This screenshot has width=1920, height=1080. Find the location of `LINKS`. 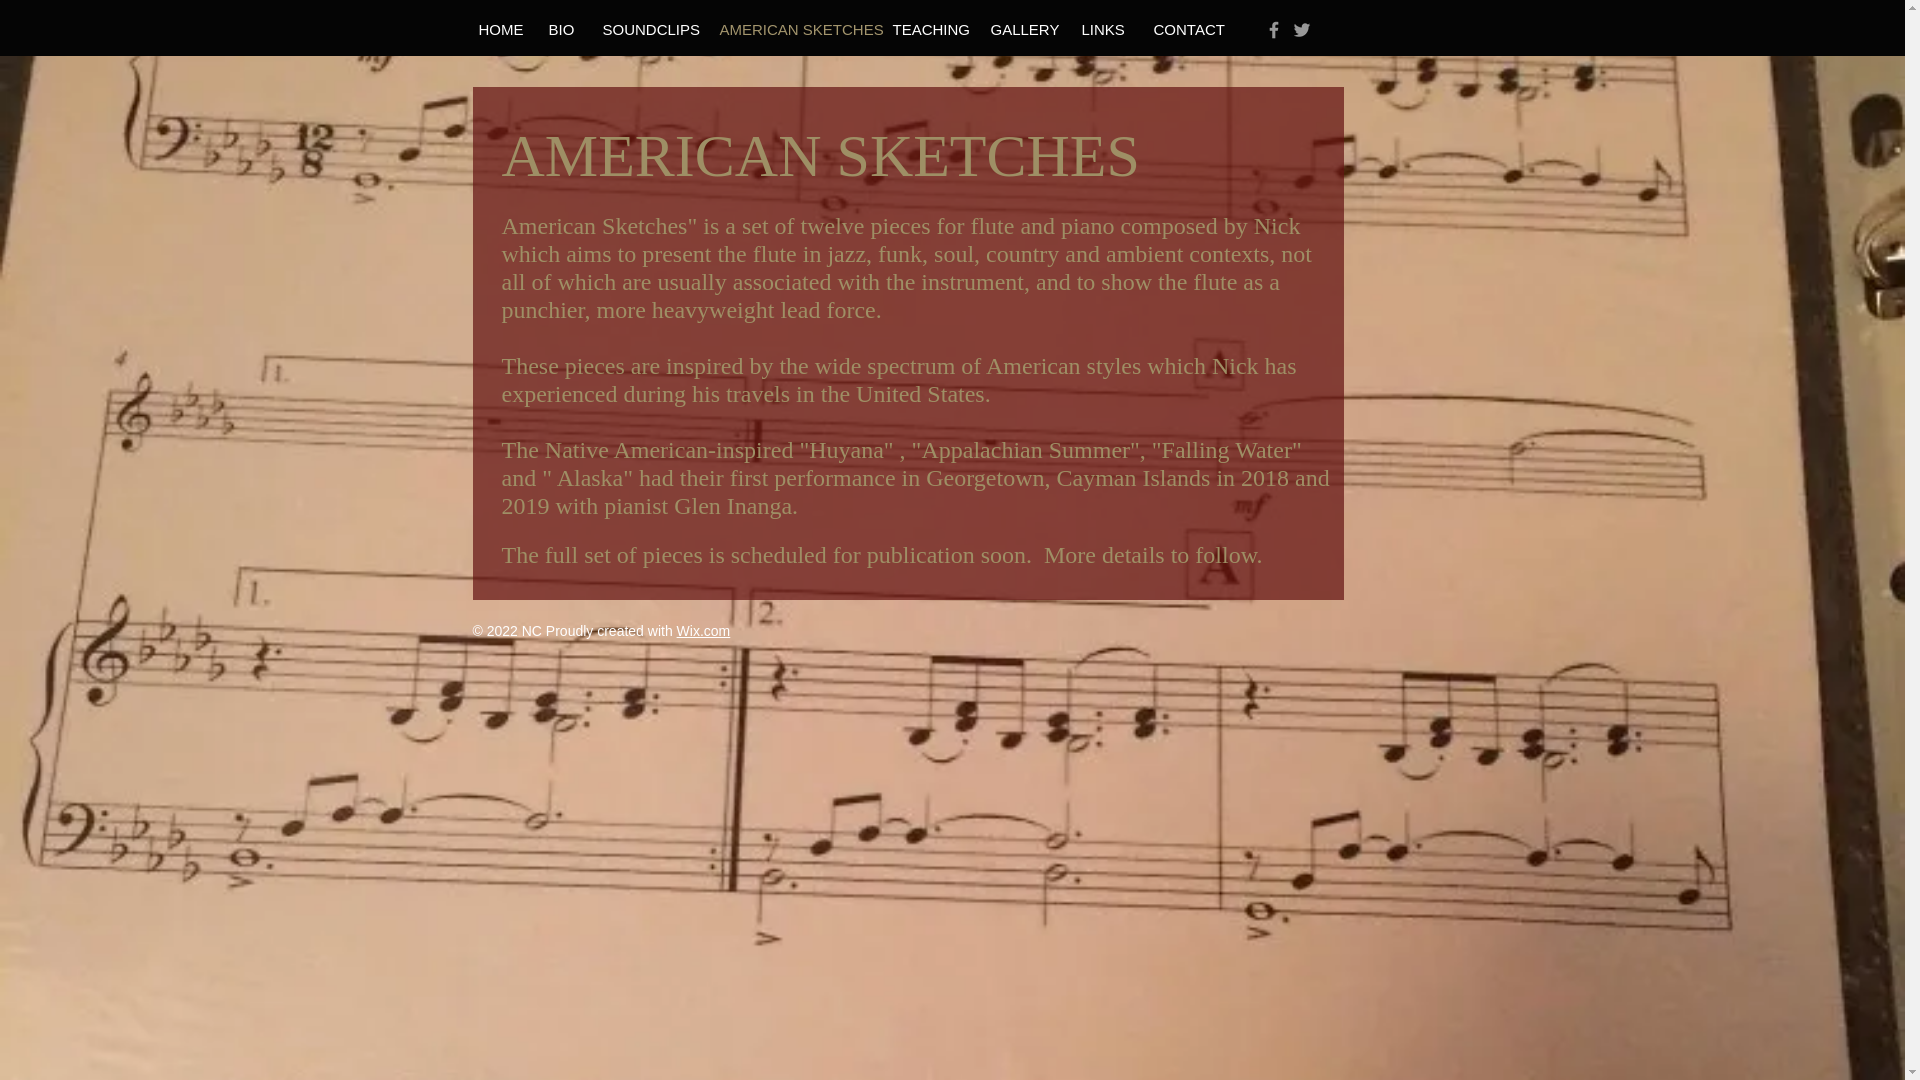

LINKS is located at coordinates (1102, 30).